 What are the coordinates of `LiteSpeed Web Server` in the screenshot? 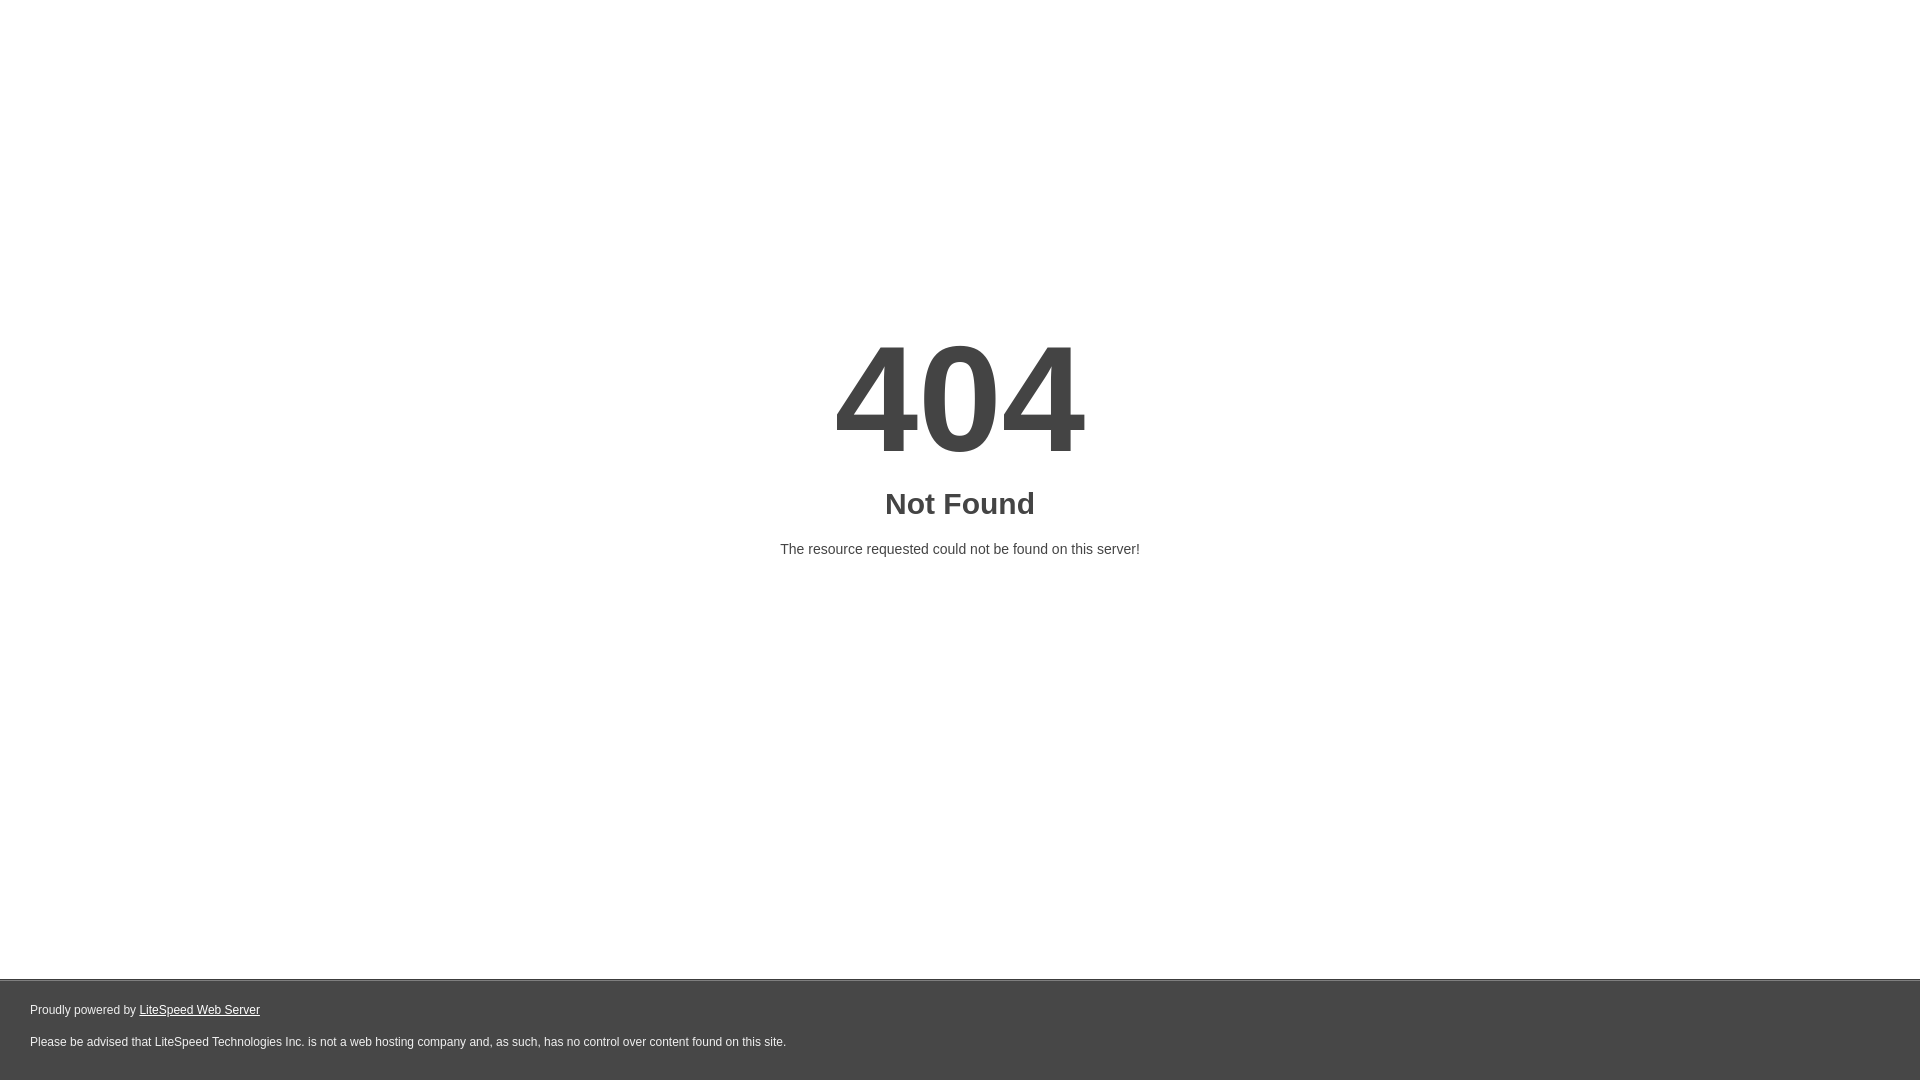 It's located at (200, 1010).